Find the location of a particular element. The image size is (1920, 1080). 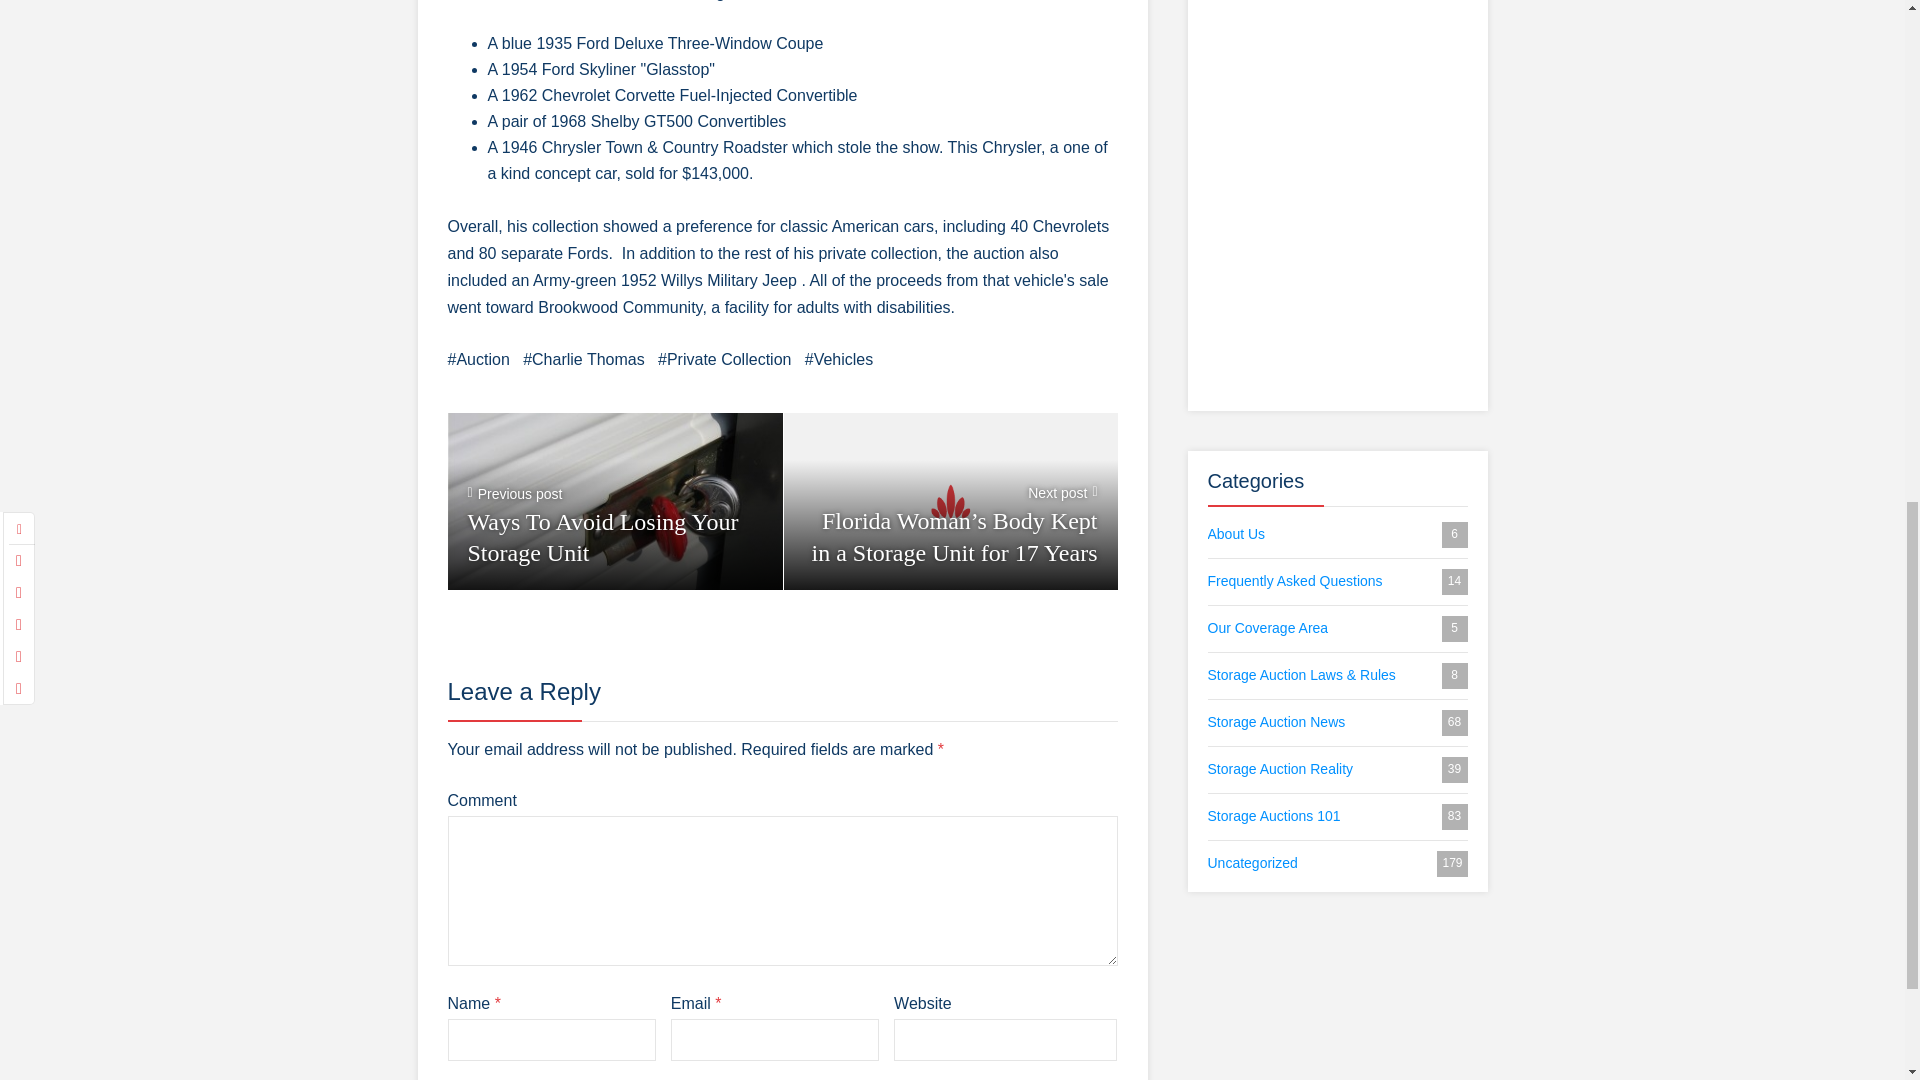

Auction is located at coordinates (478, 359).